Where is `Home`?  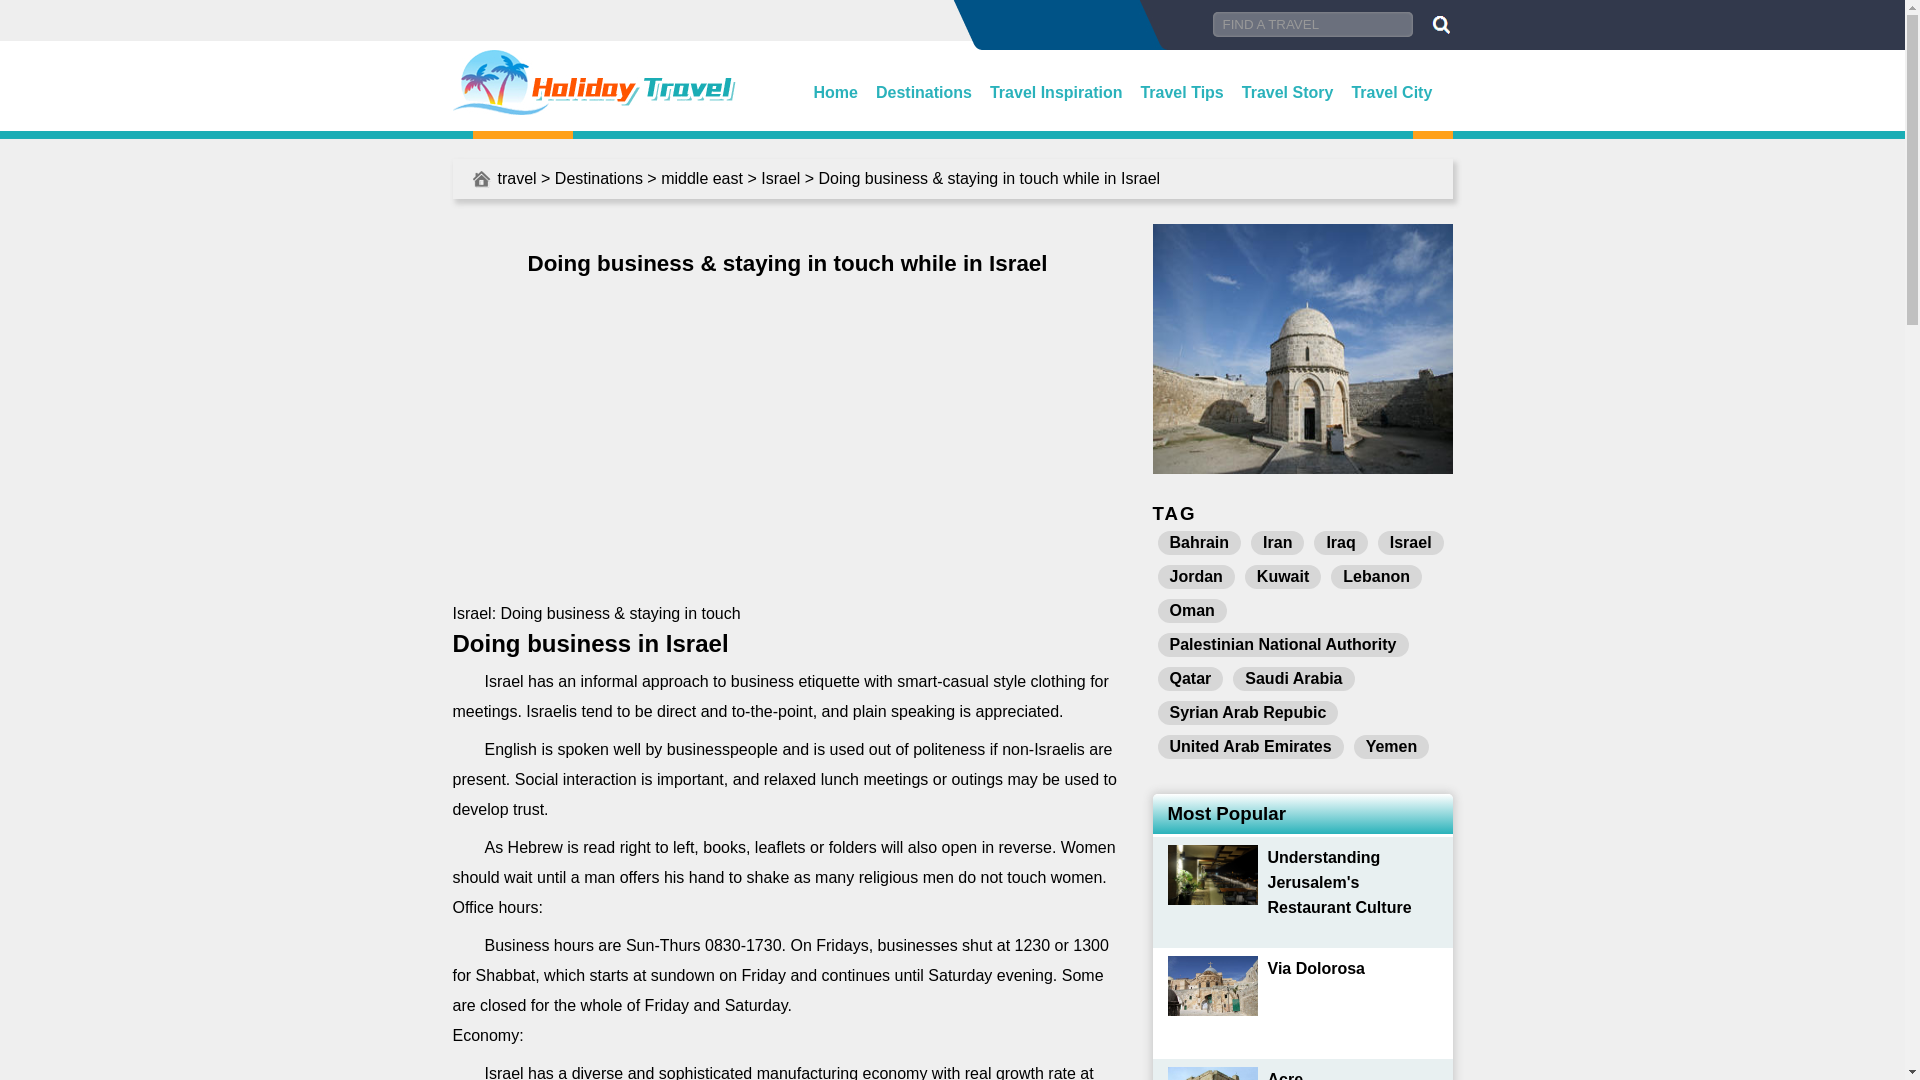
Home is located at coordinates (836, 92).